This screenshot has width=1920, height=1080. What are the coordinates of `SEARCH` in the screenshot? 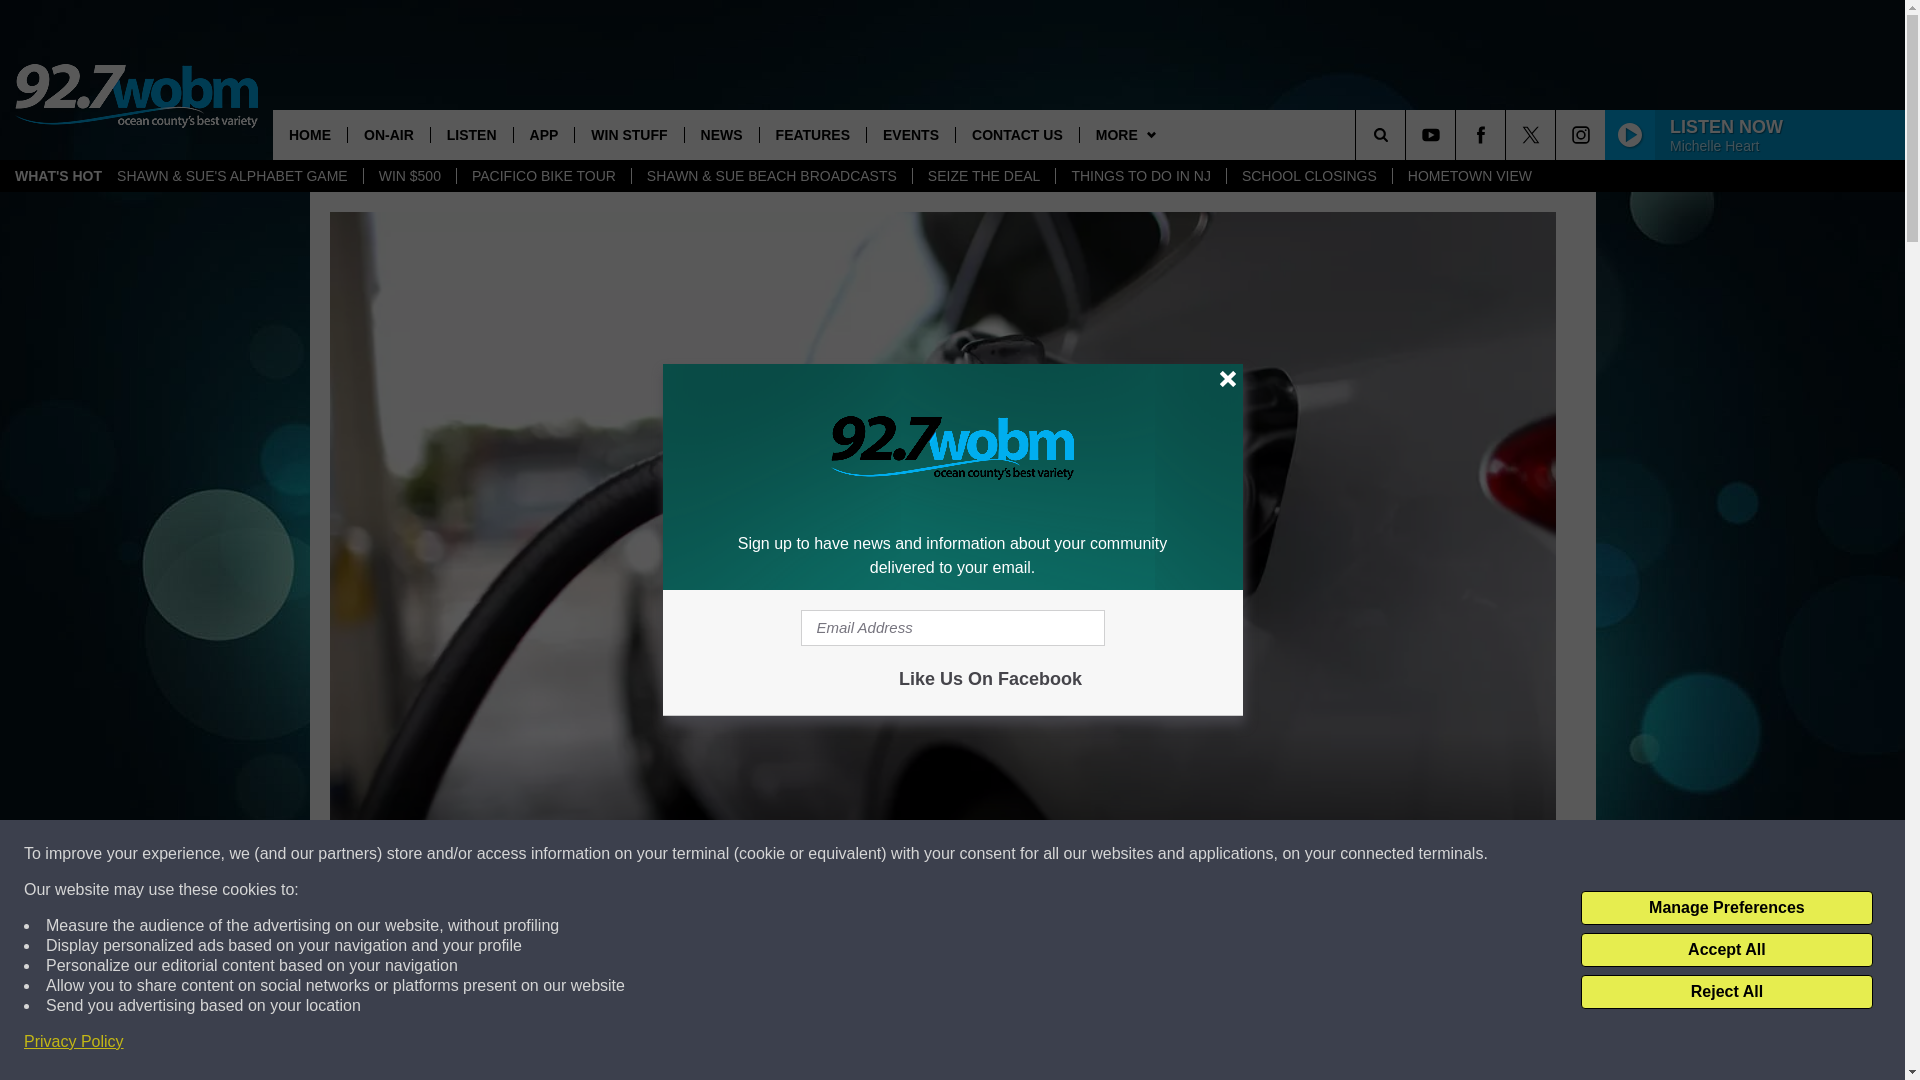 It's located at (1408, 134).